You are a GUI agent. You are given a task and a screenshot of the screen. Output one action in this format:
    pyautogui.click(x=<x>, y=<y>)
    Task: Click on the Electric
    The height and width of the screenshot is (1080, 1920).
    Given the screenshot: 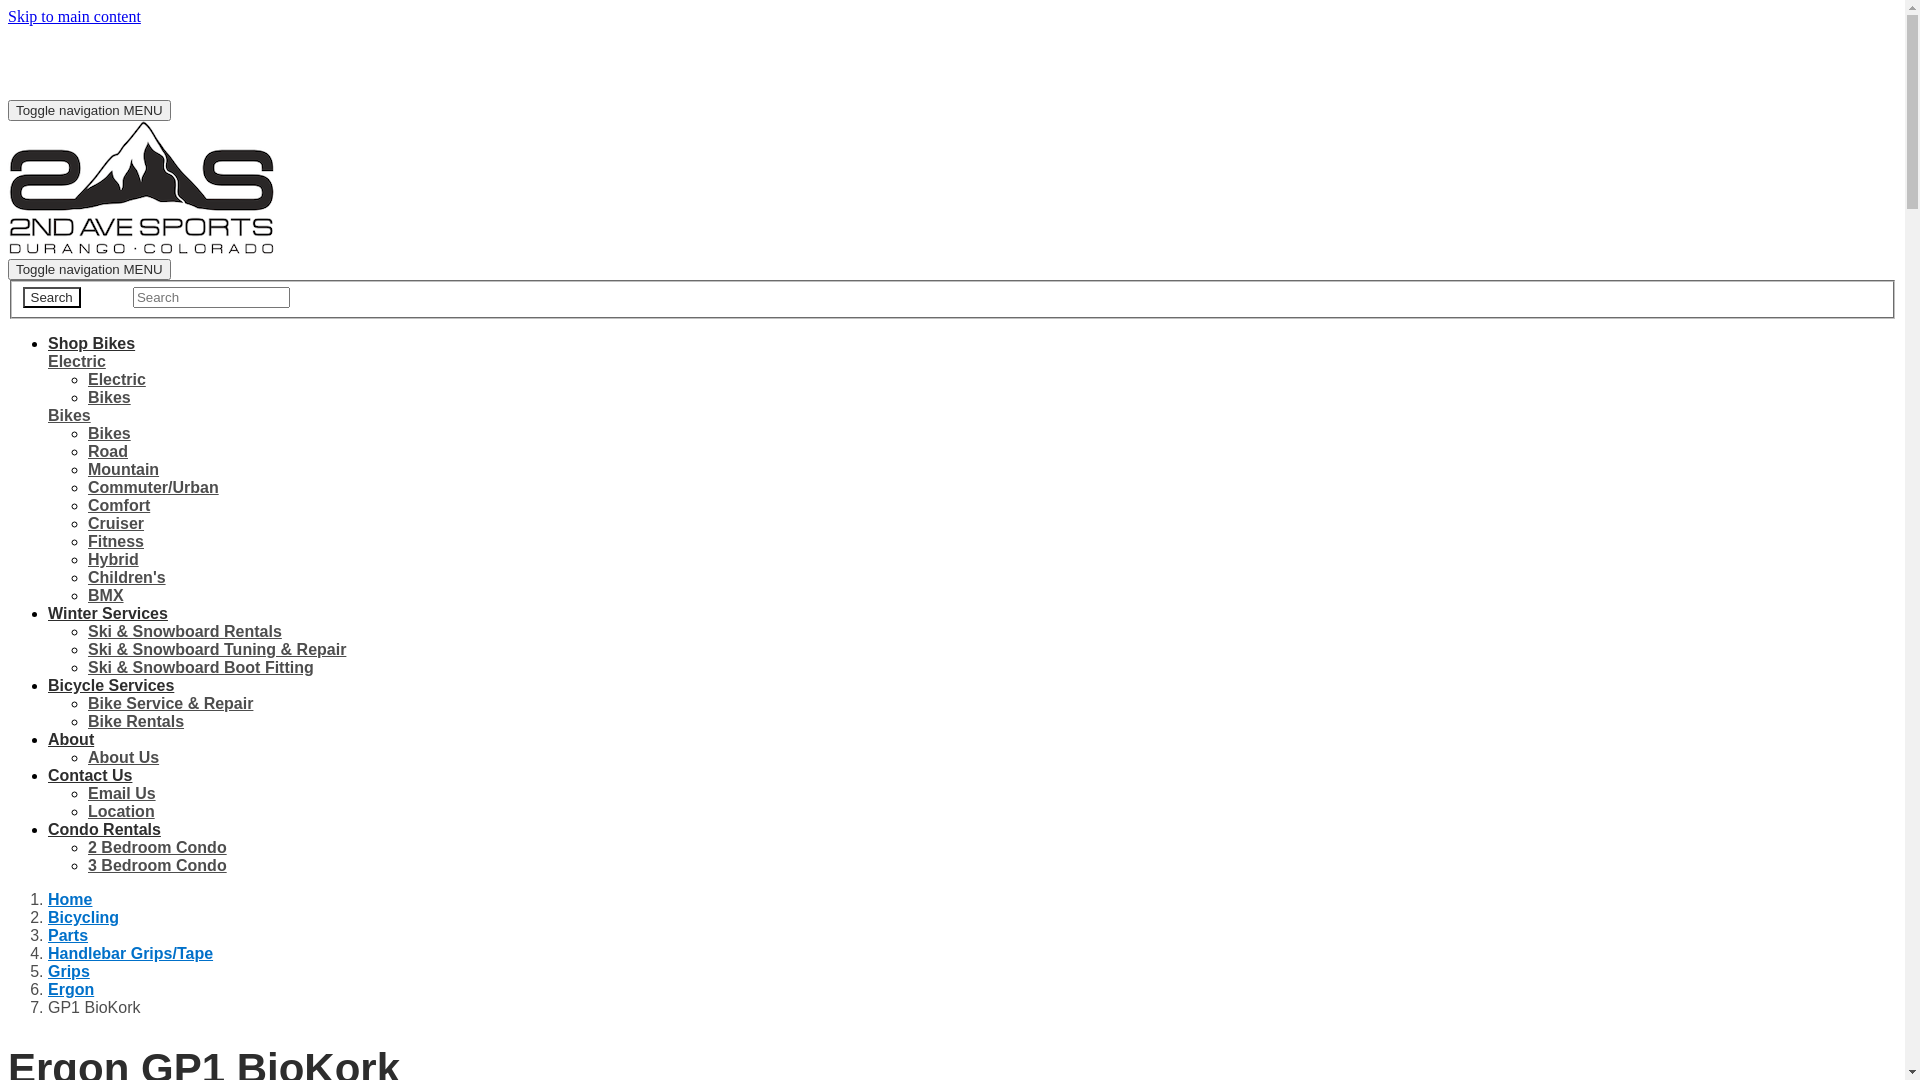 What is the action you would take?
    pyautogui.click(x=77, y=362)
    